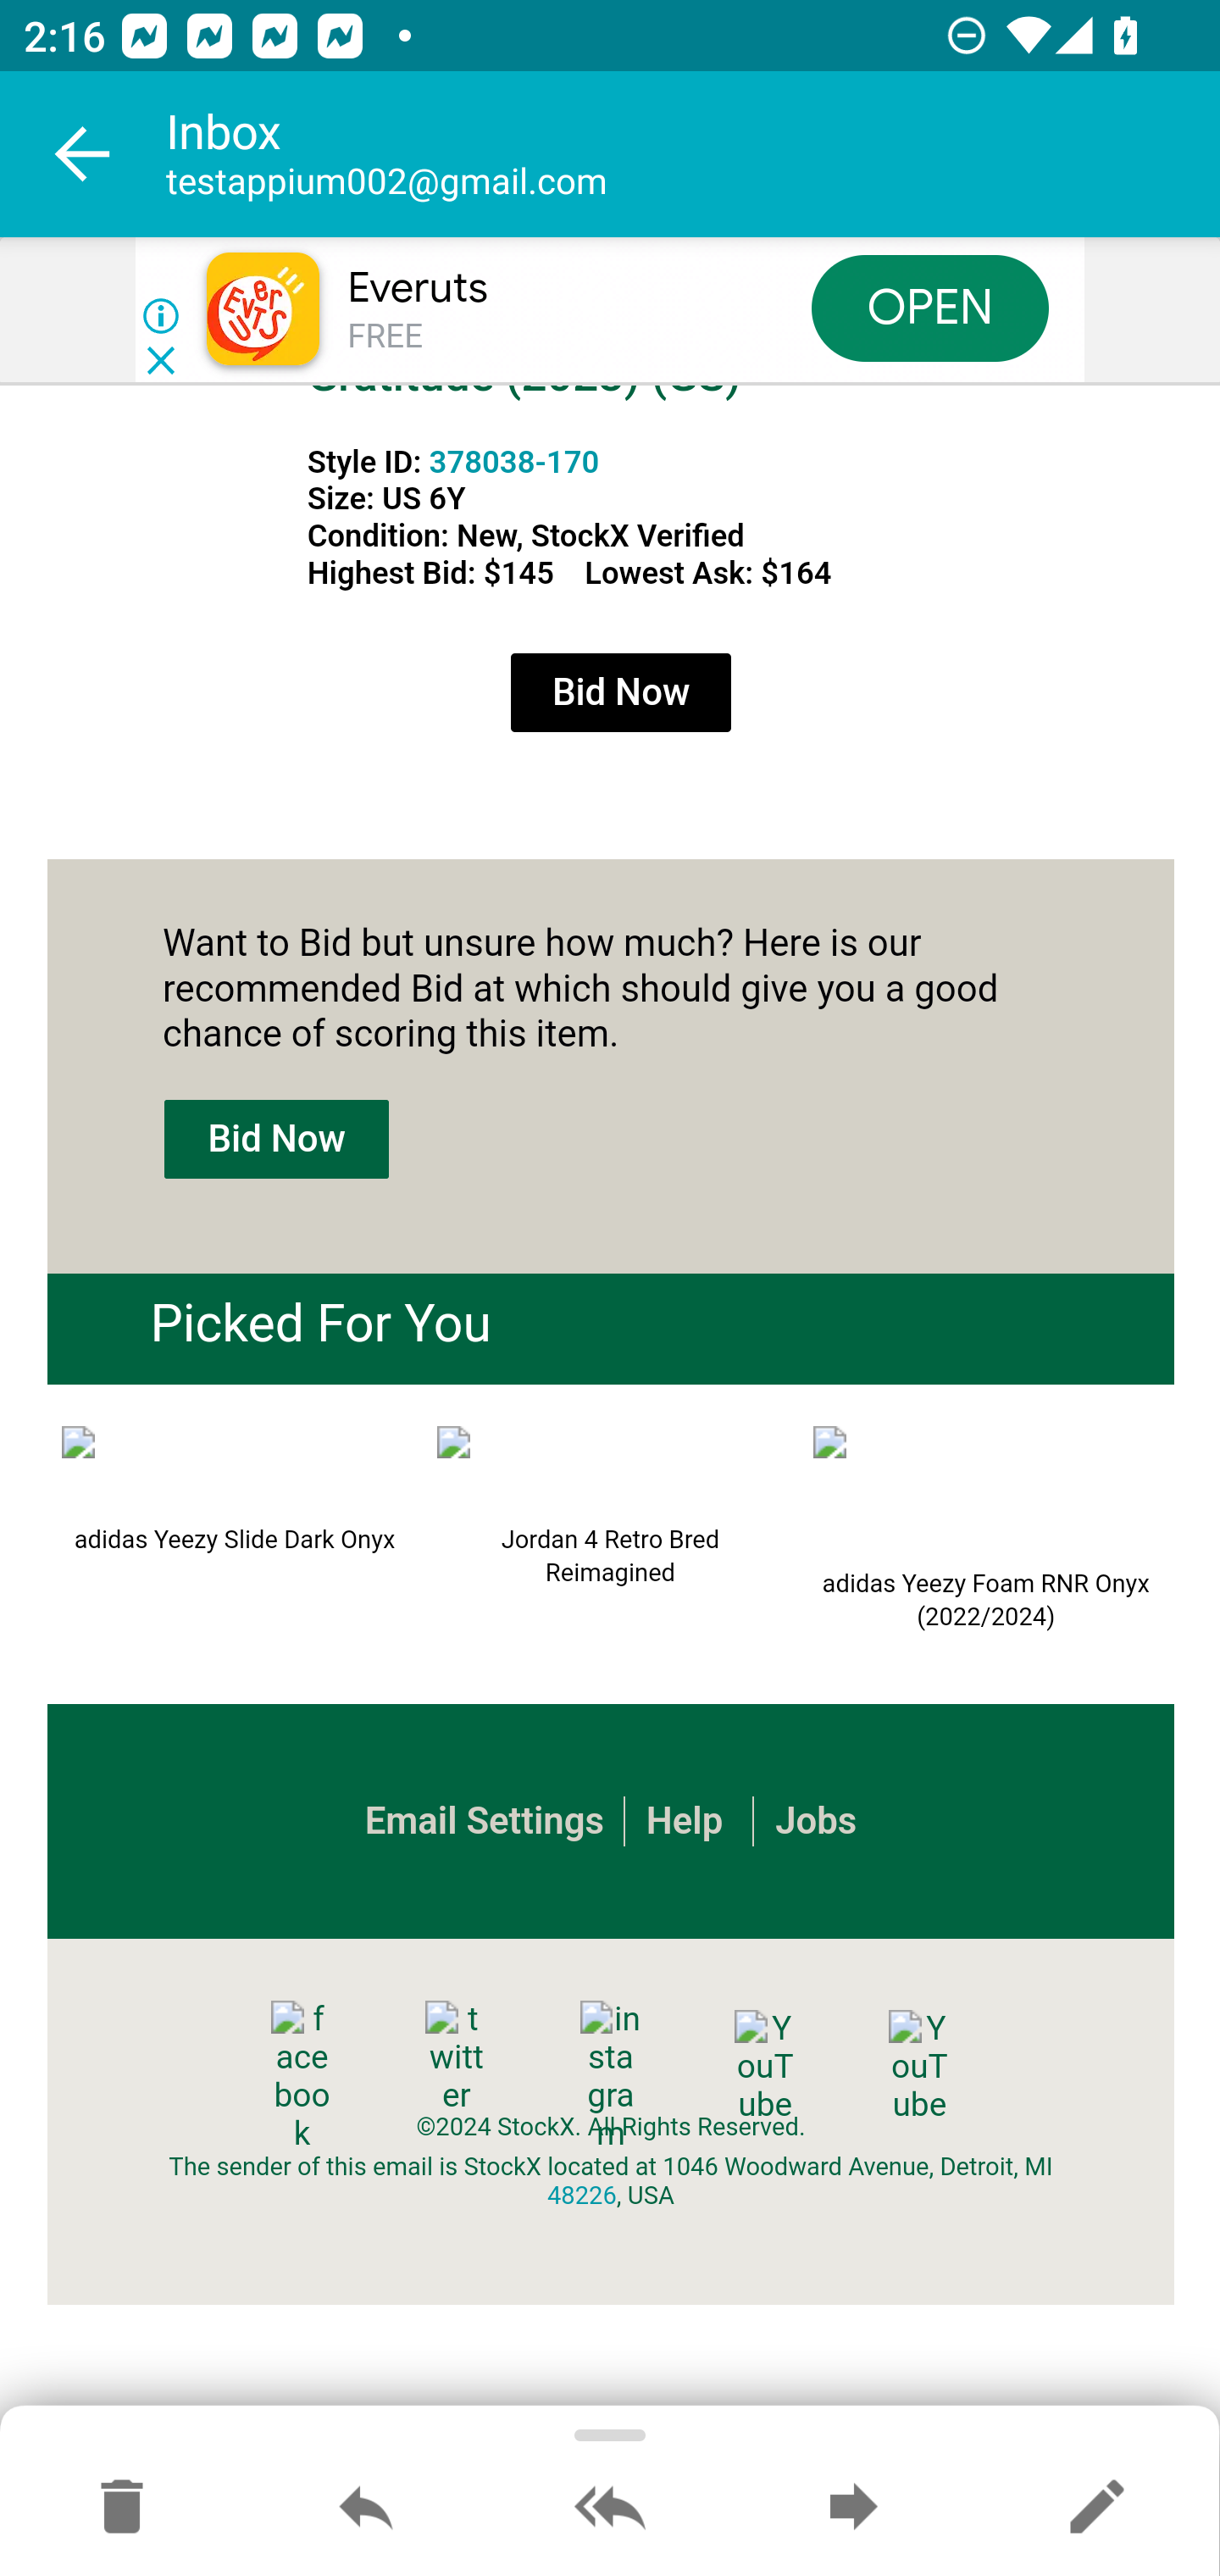  I want to click on Help, so click(684, 1820).